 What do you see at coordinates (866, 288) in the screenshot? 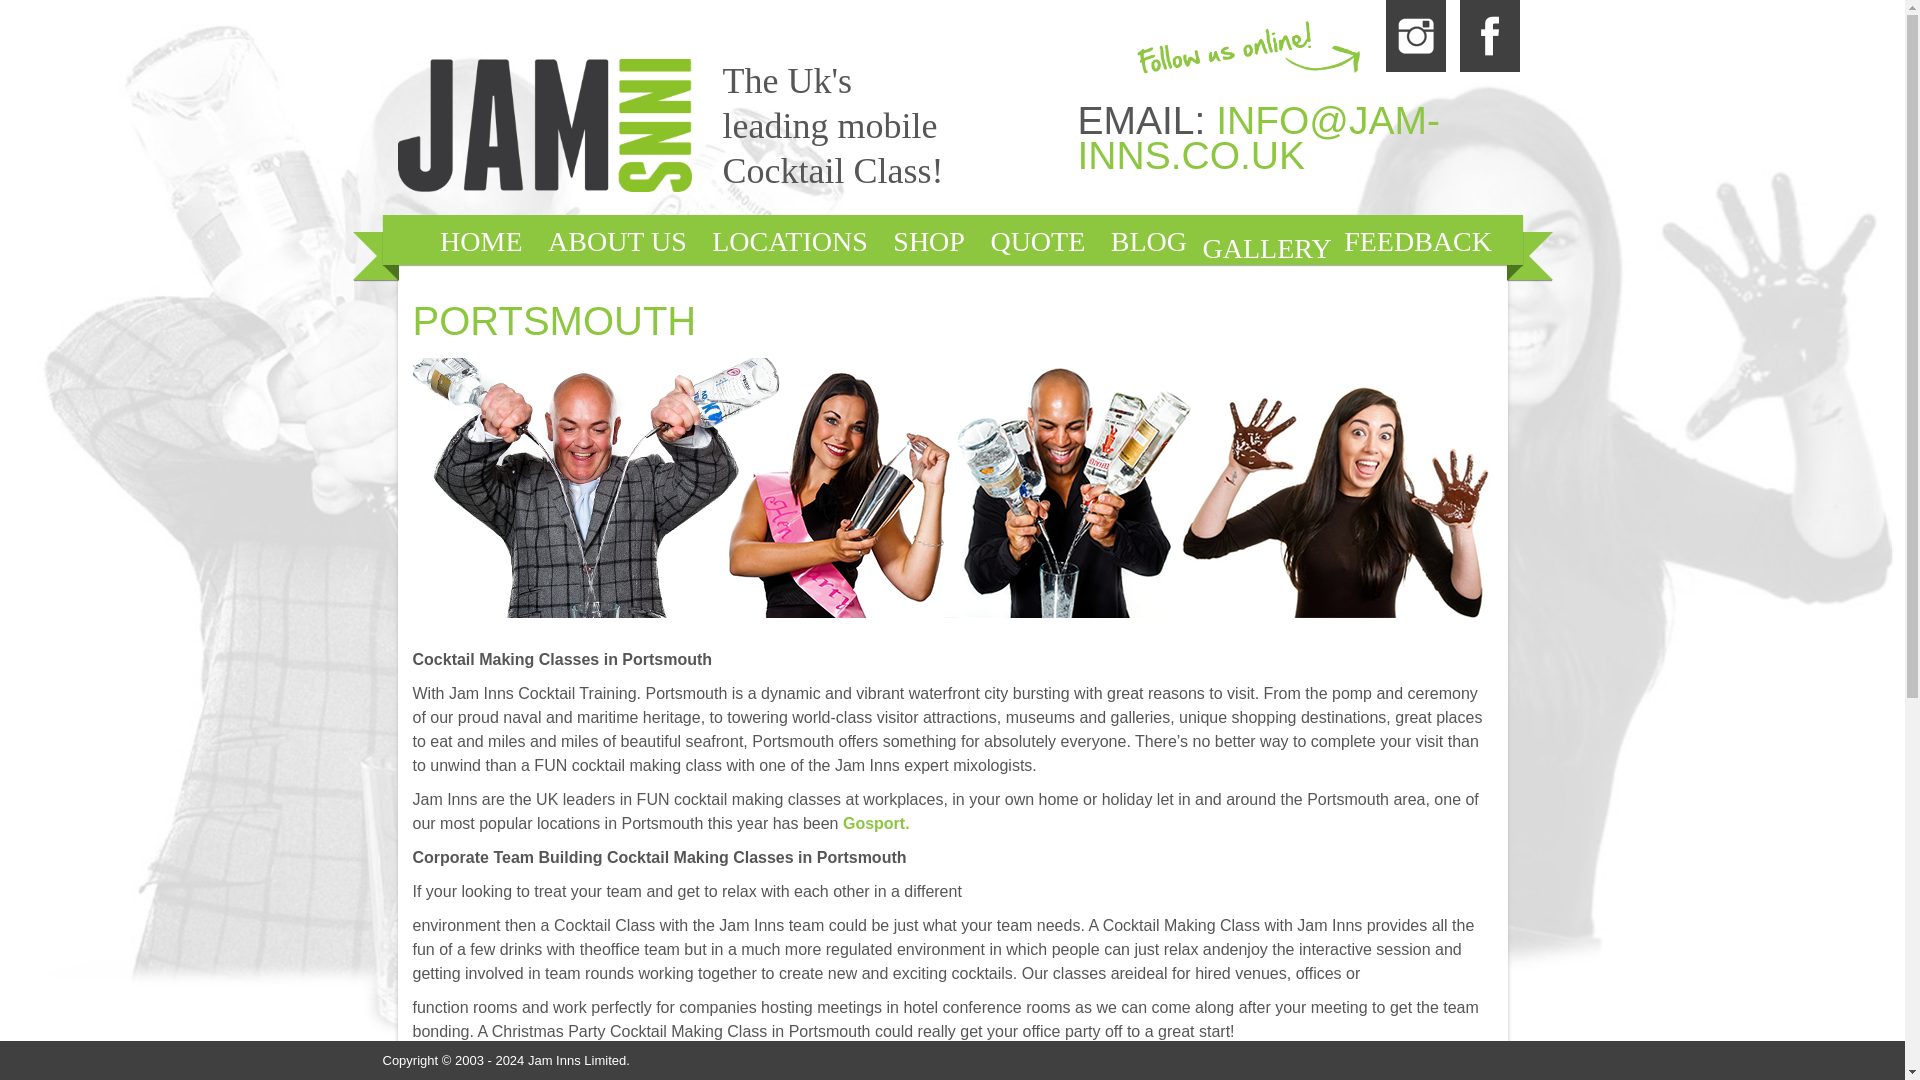
I see `FAQ` at bounding box center [866, 288].